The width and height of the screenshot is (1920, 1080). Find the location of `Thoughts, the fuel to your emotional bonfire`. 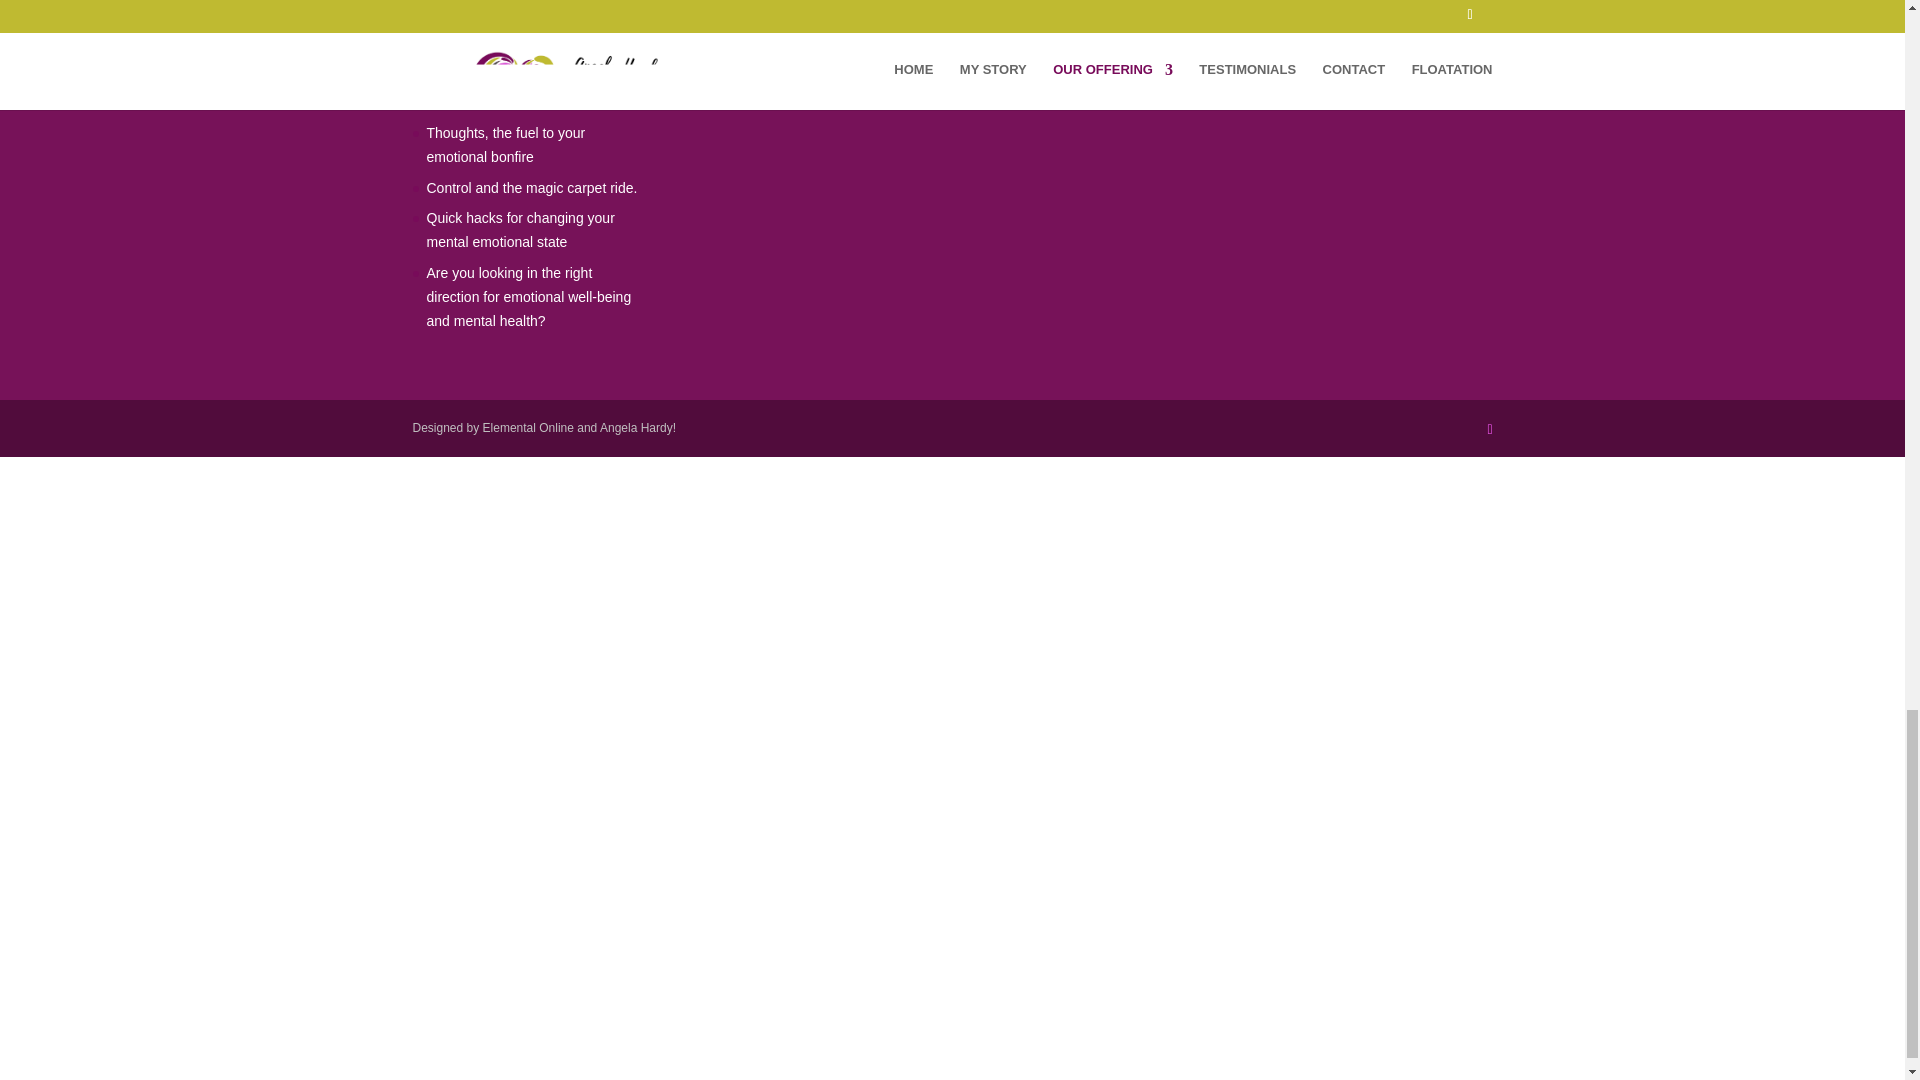

Thoughts, the fuel to your emotional bonfire is located at coordinates (506, 145).